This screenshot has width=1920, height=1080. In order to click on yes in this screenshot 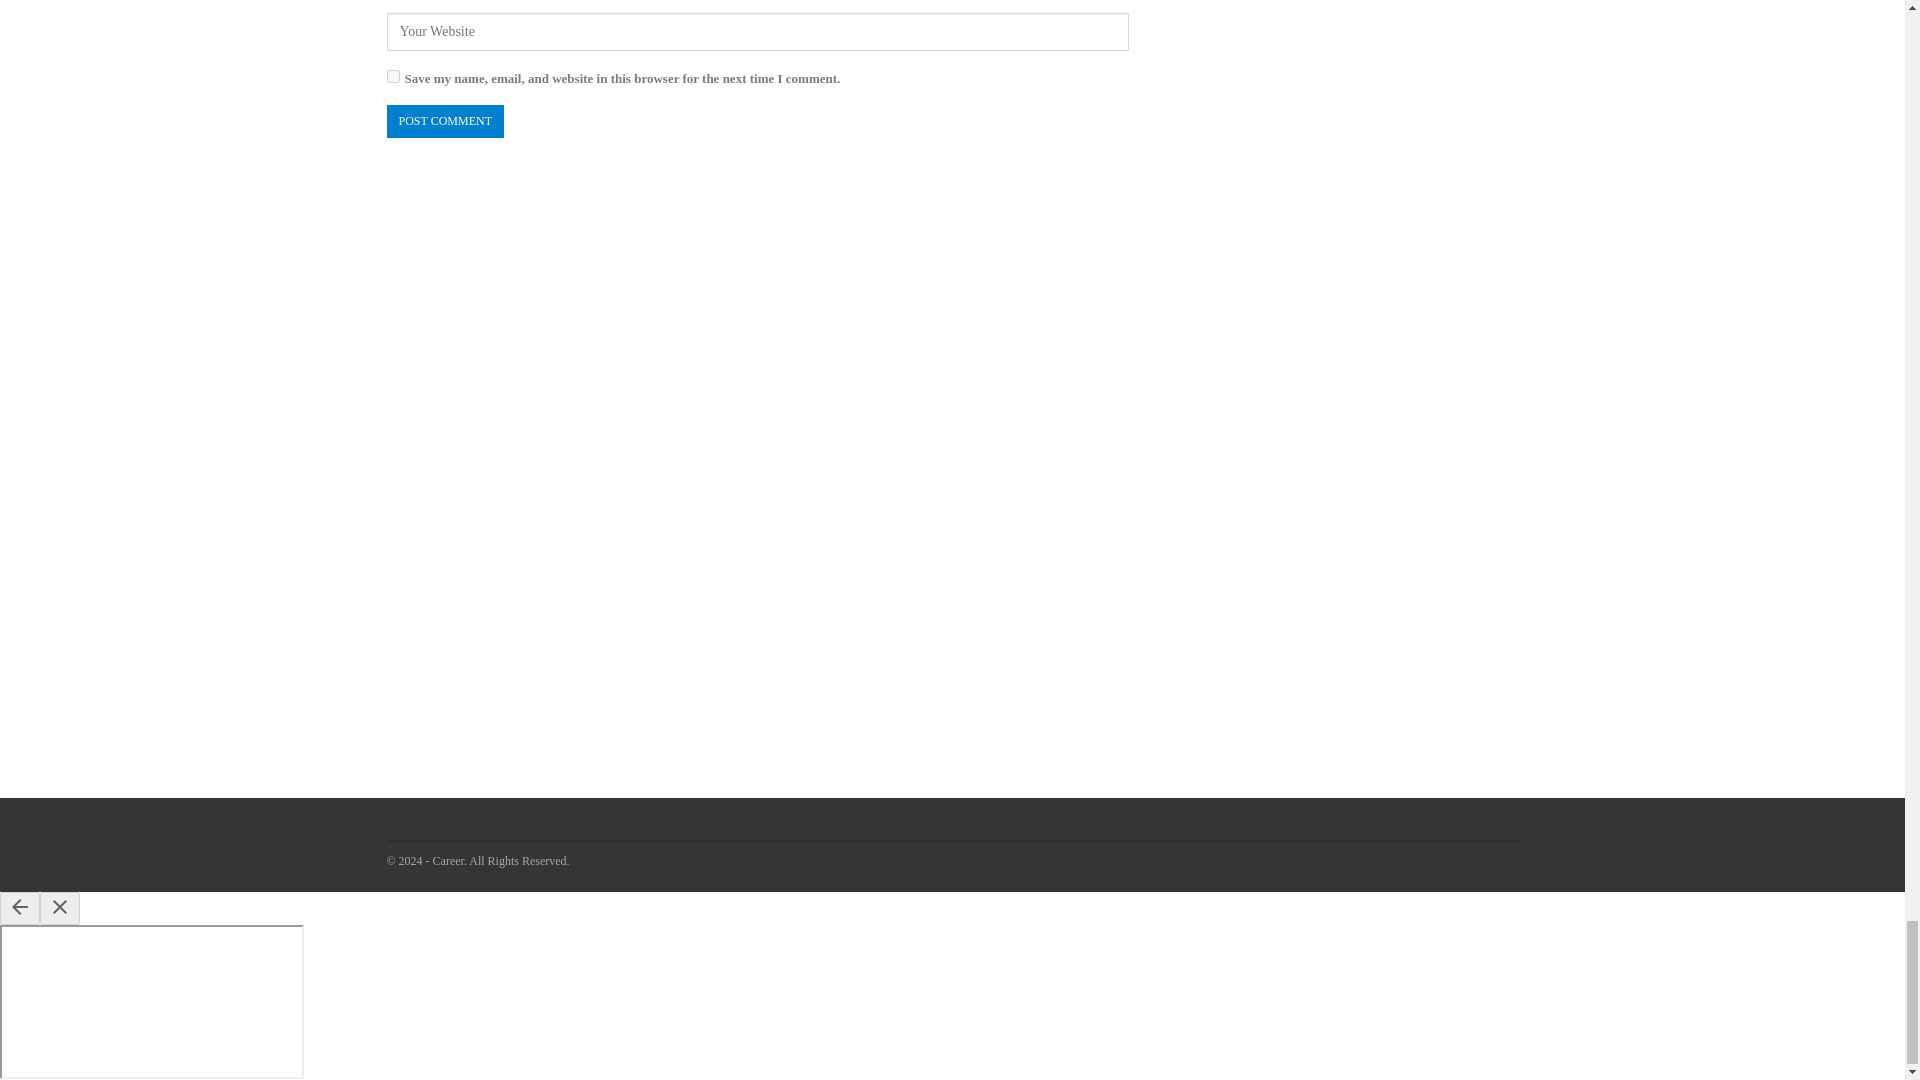, I will do `click(392, 76)`.